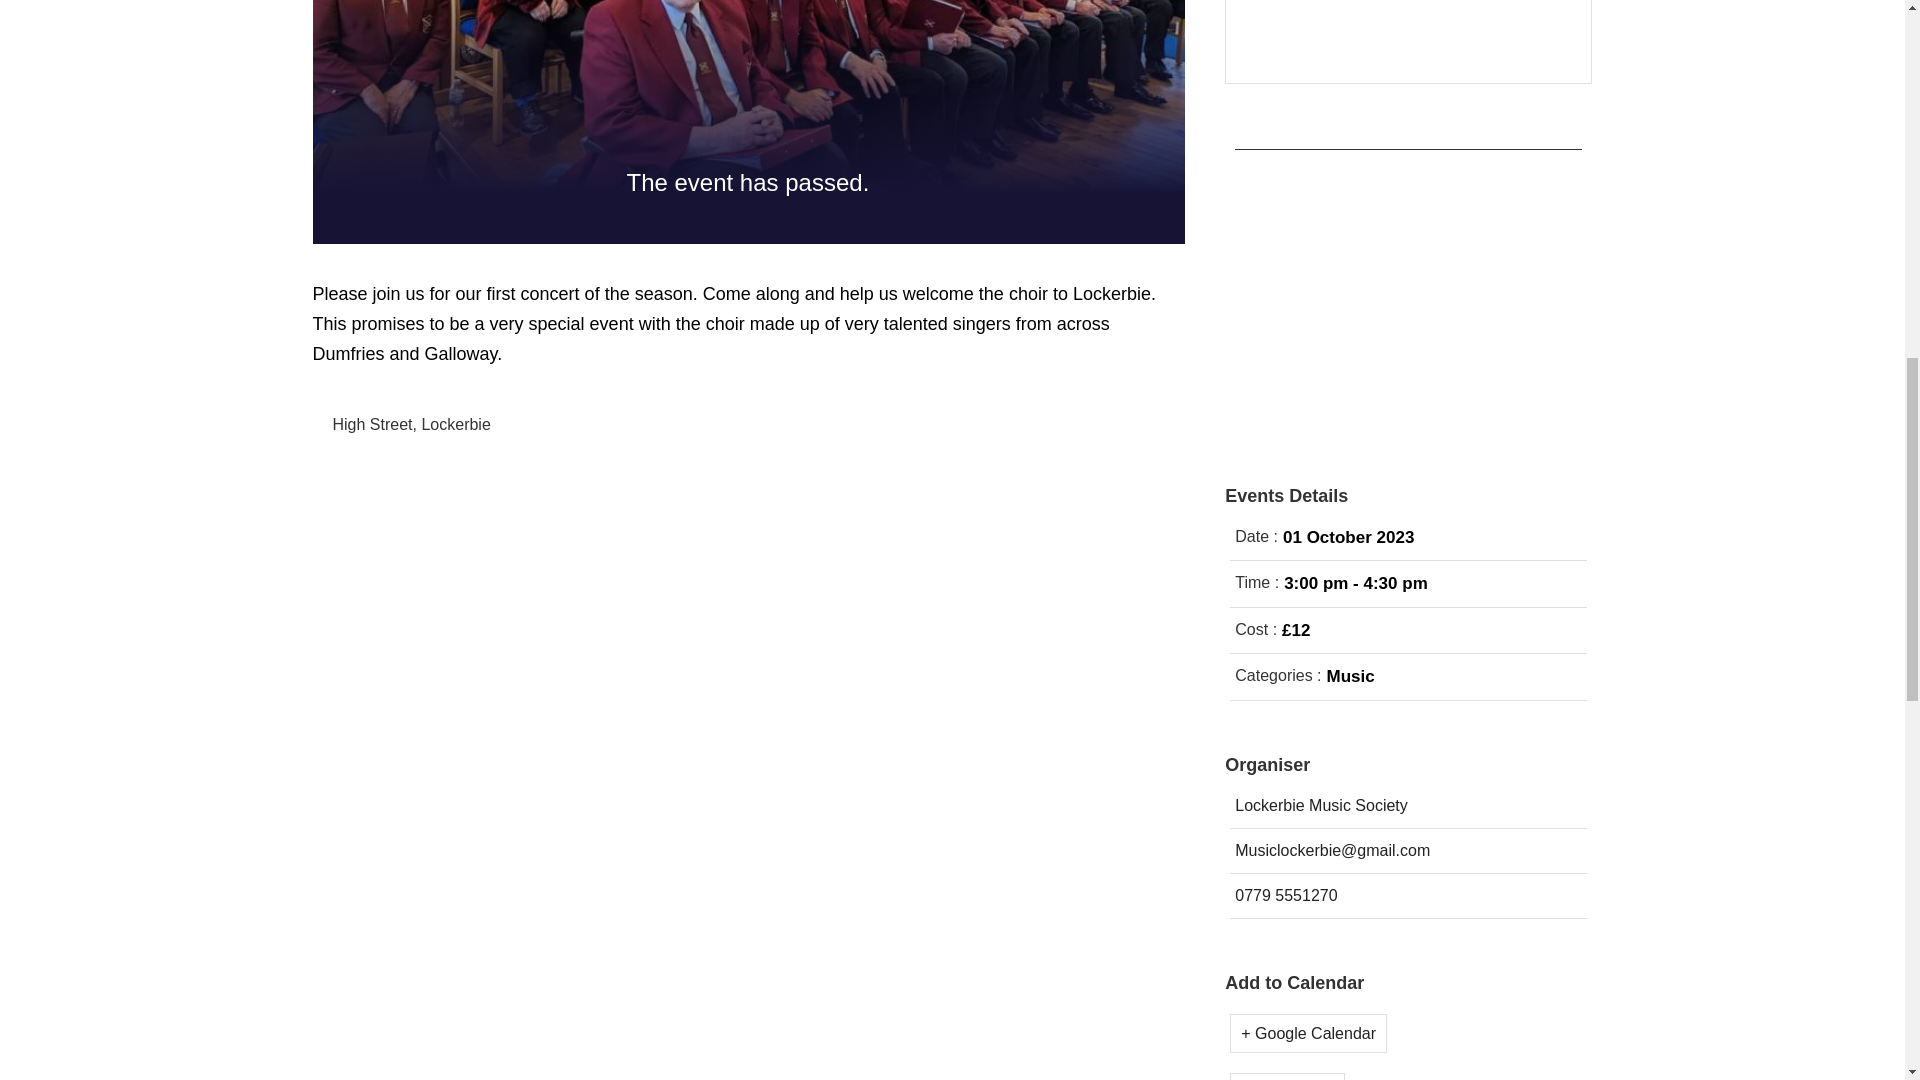 This screenshot has width=1920, height=1080. I want to click on 0779 5551270, so click(1283, 896).